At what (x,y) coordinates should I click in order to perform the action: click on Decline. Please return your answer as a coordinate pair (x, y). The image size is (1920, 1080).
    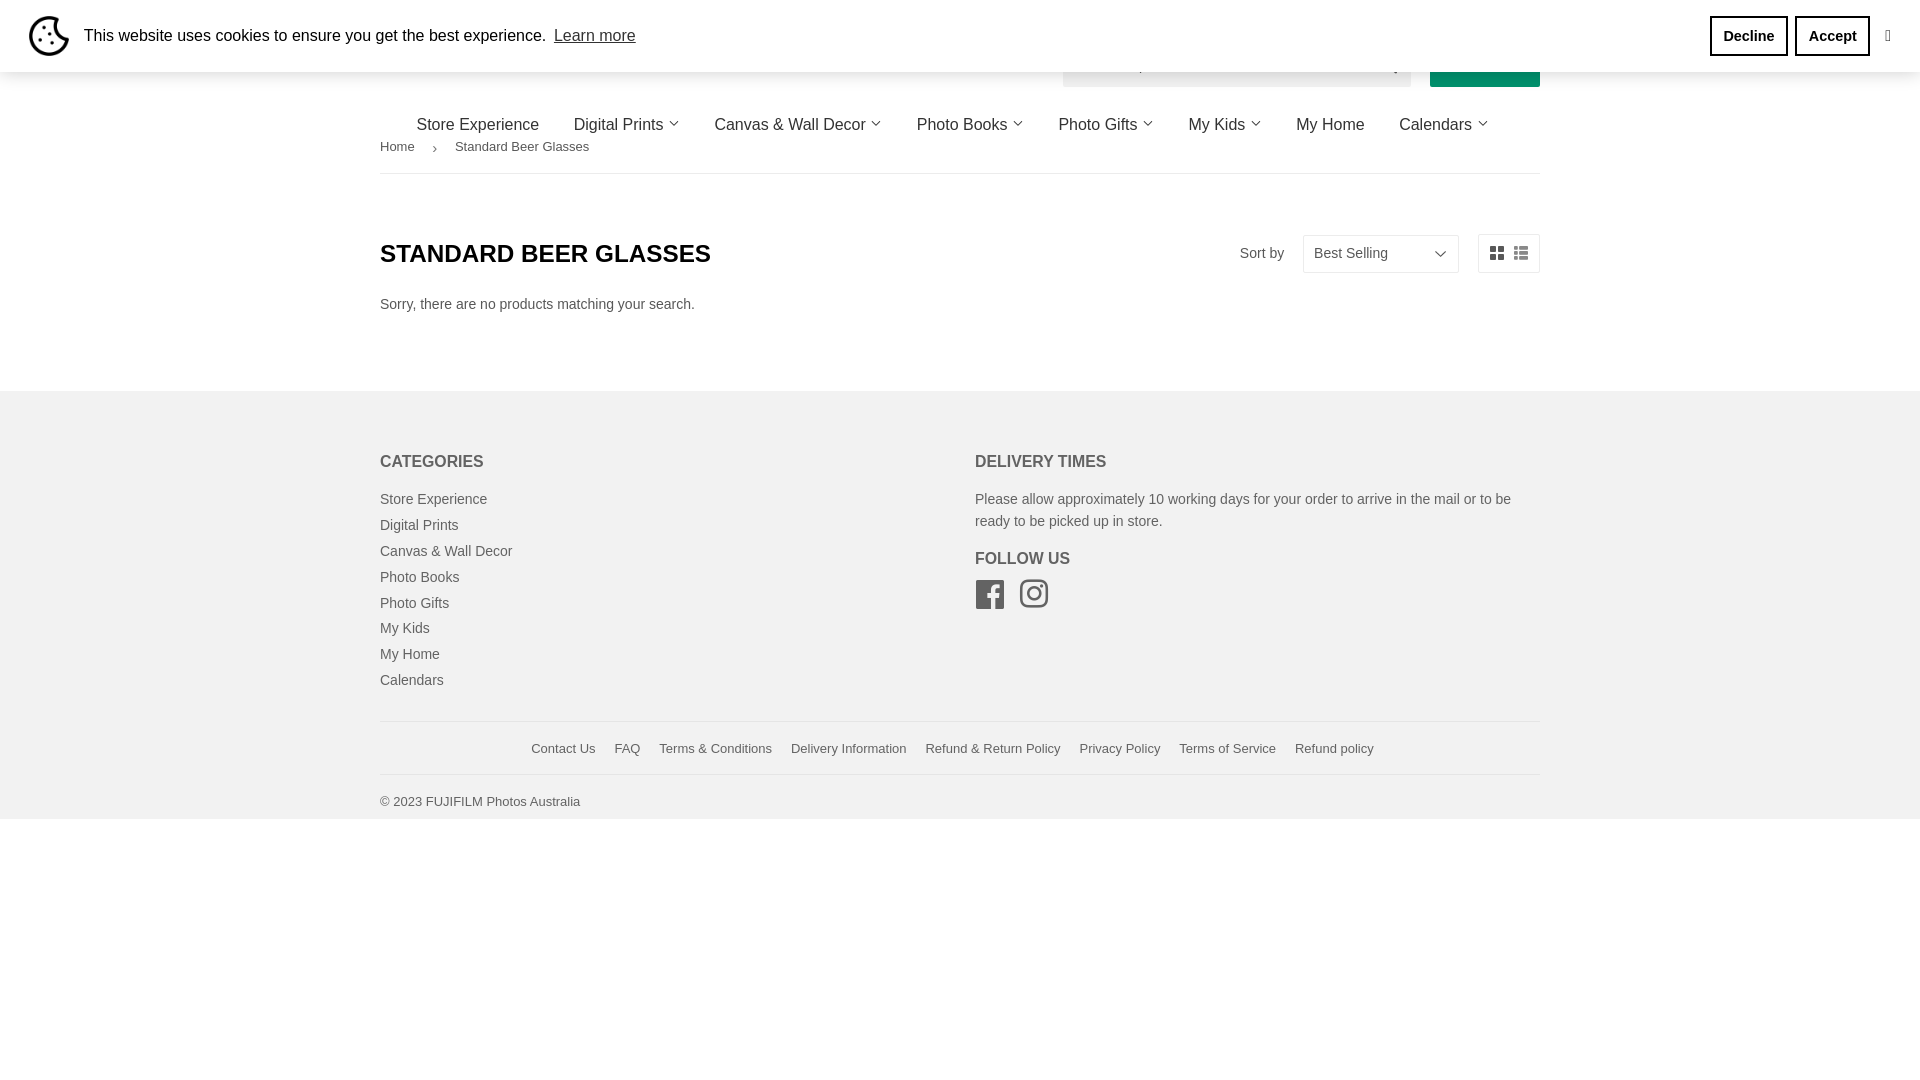
    Looking at the image, I should click on (1749, 36).